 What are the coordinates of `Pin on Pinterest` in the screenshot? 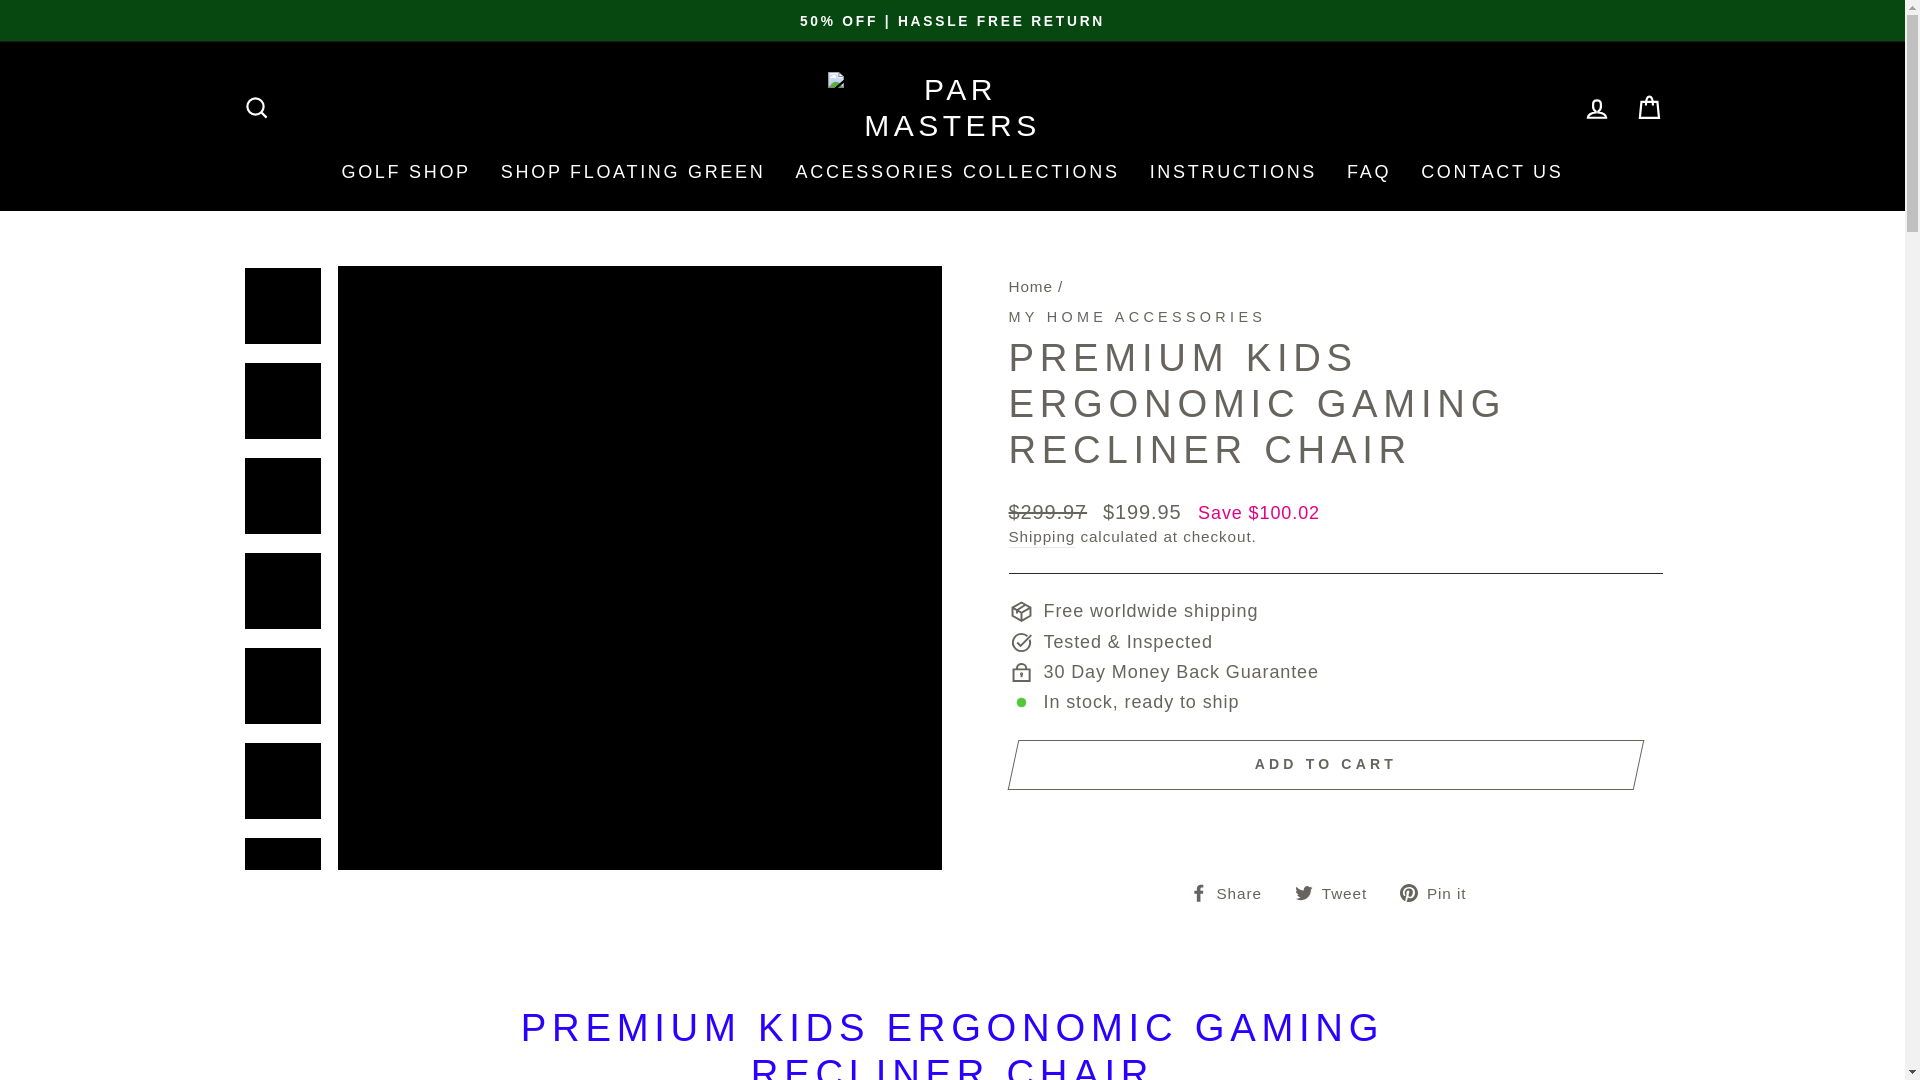 It's located at (1440, 892).